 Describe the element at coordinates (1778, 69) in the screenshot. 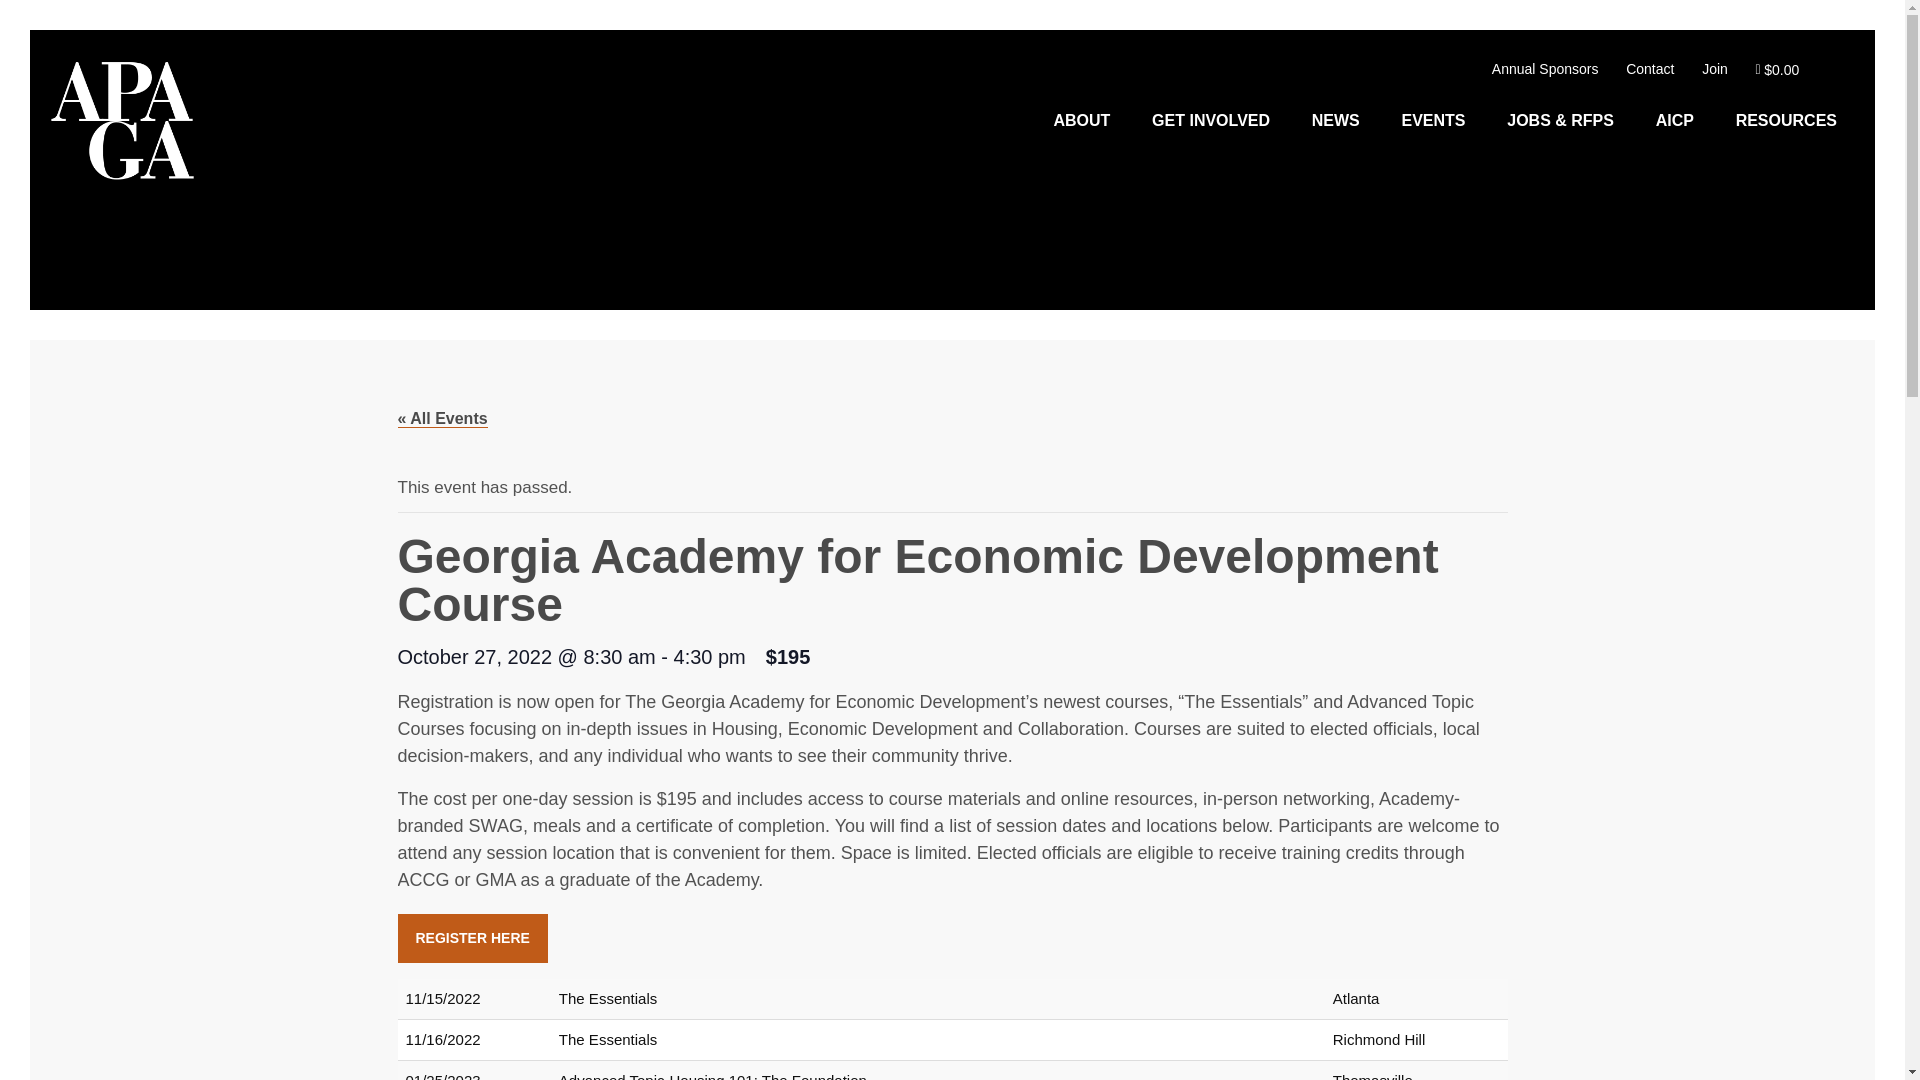

I see `Start shopping` at that location.